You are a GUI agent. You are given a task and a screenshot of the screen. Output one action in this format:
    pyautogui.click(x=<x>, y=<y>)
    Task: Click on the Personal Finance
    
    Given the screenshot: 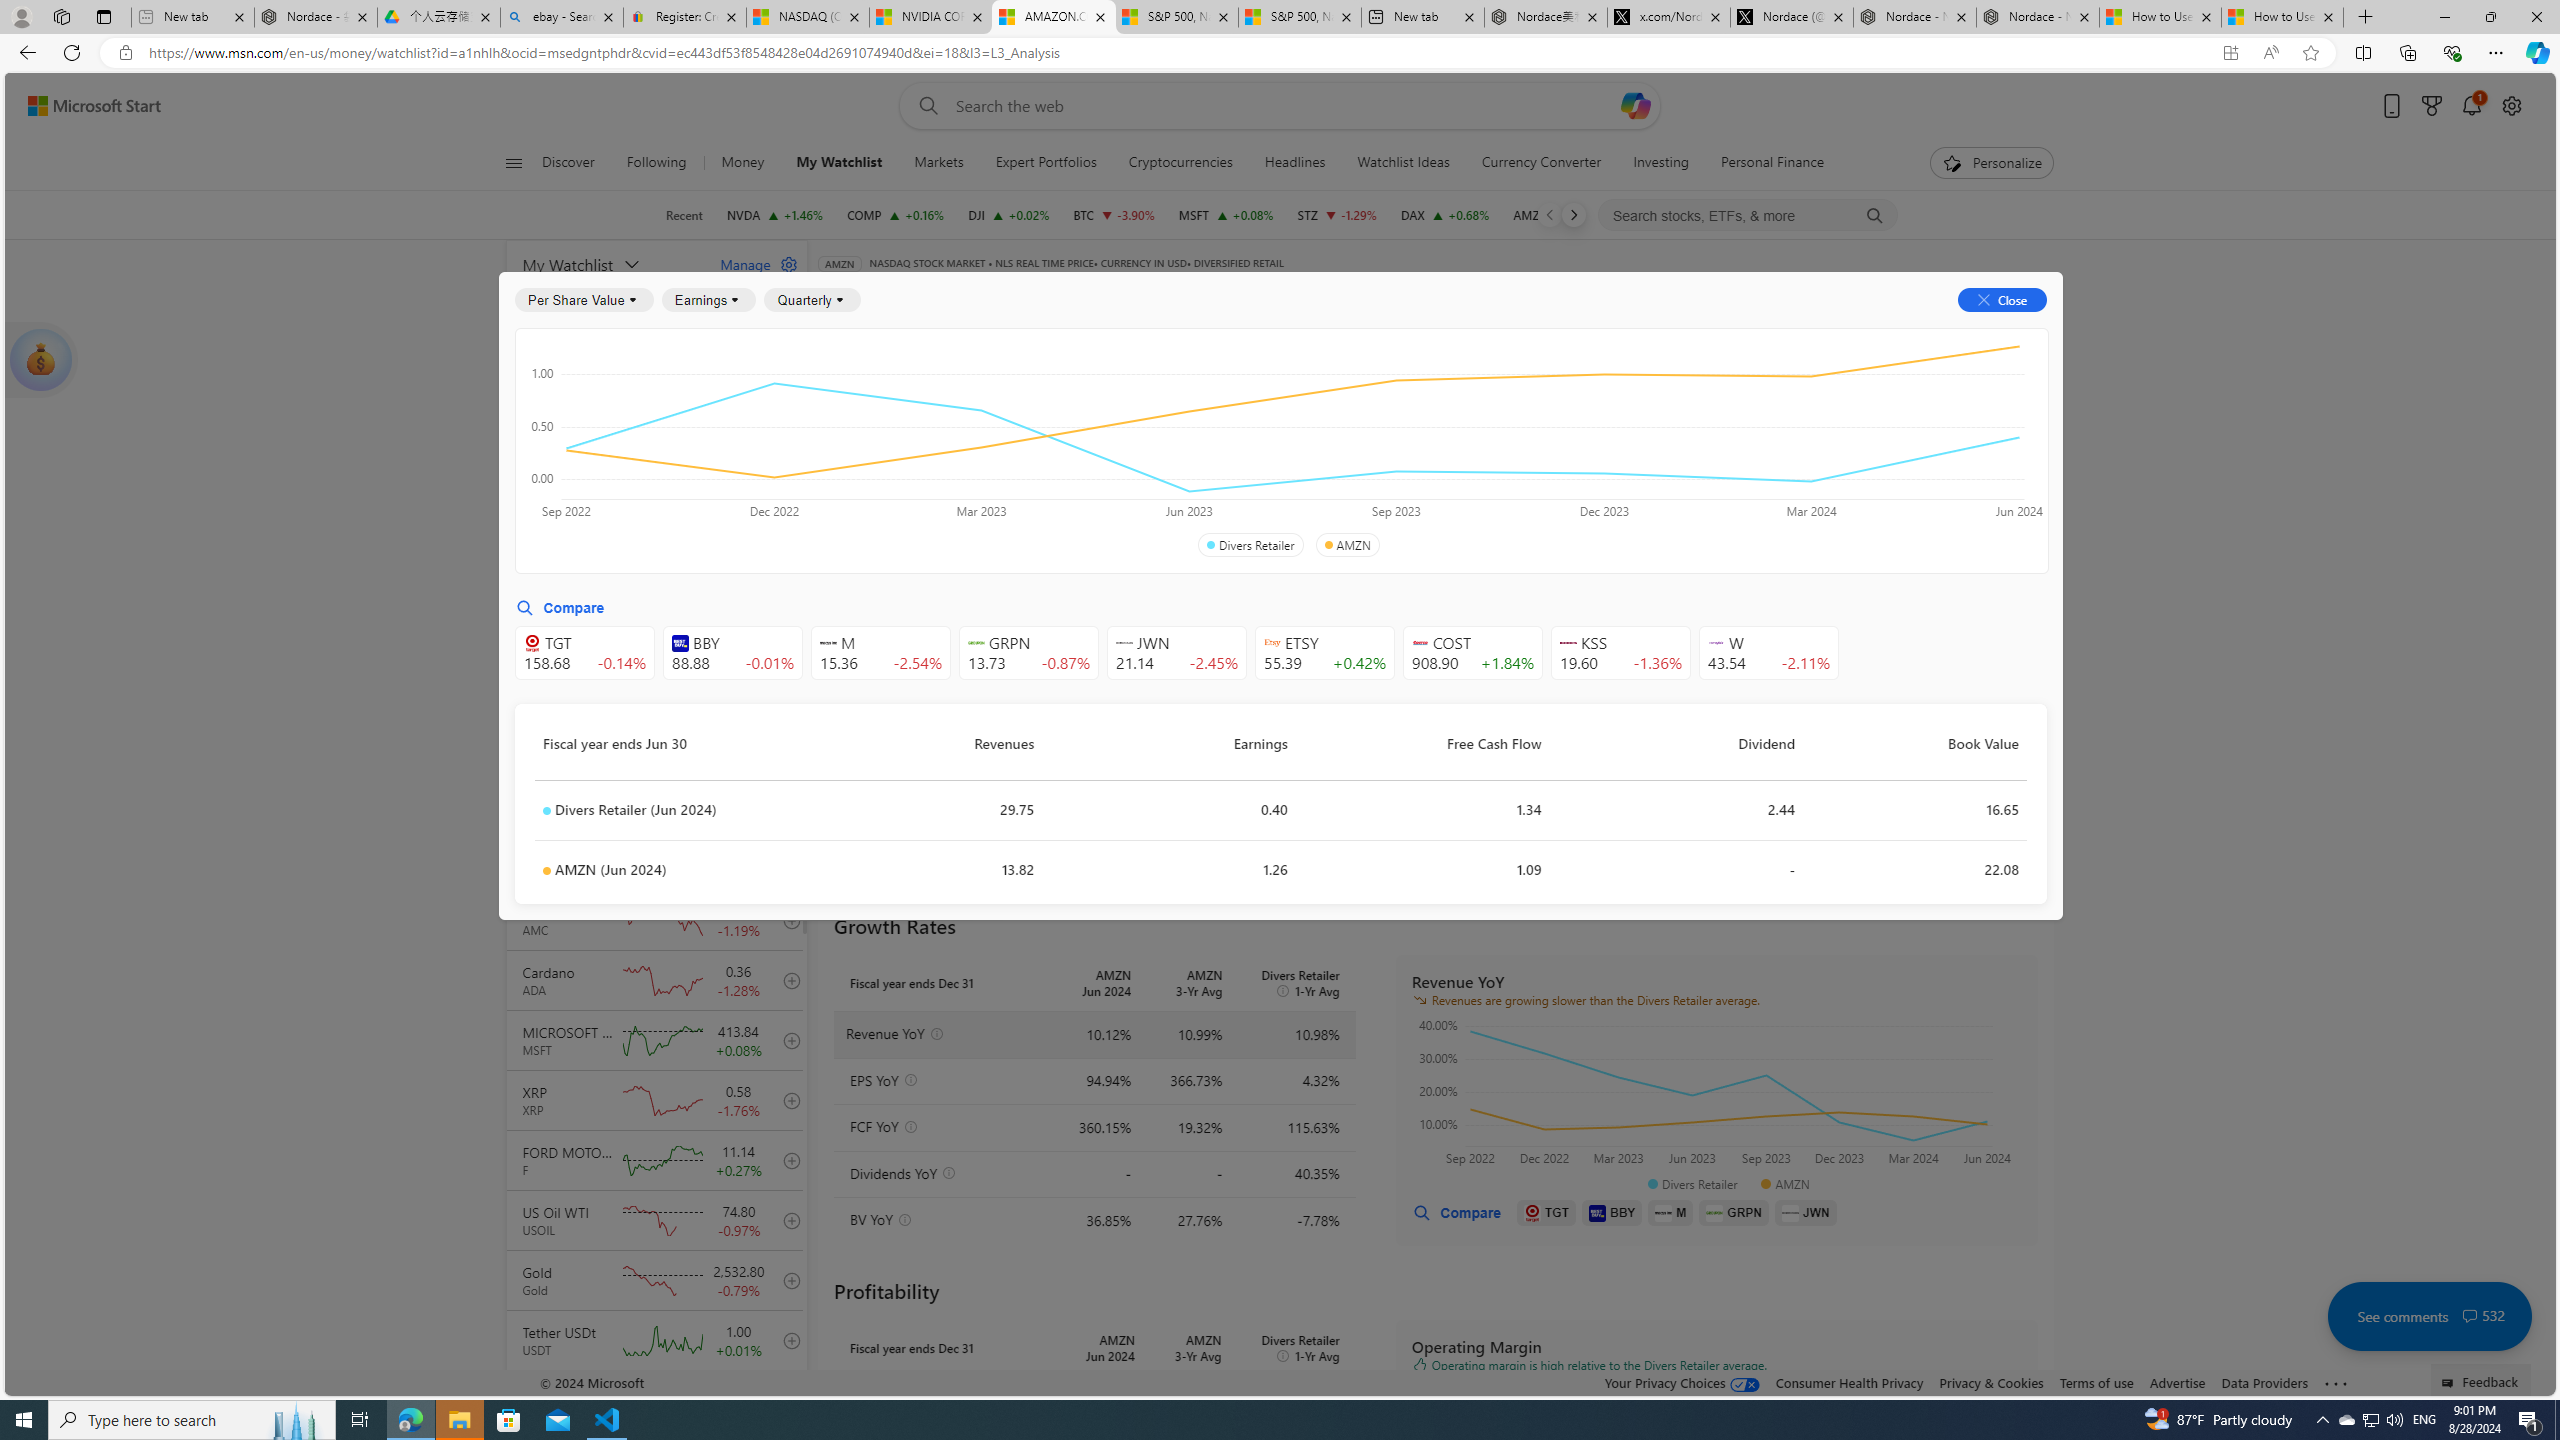 What is the action you would take?
    pyautogui.click(x=1764, y=163)
    